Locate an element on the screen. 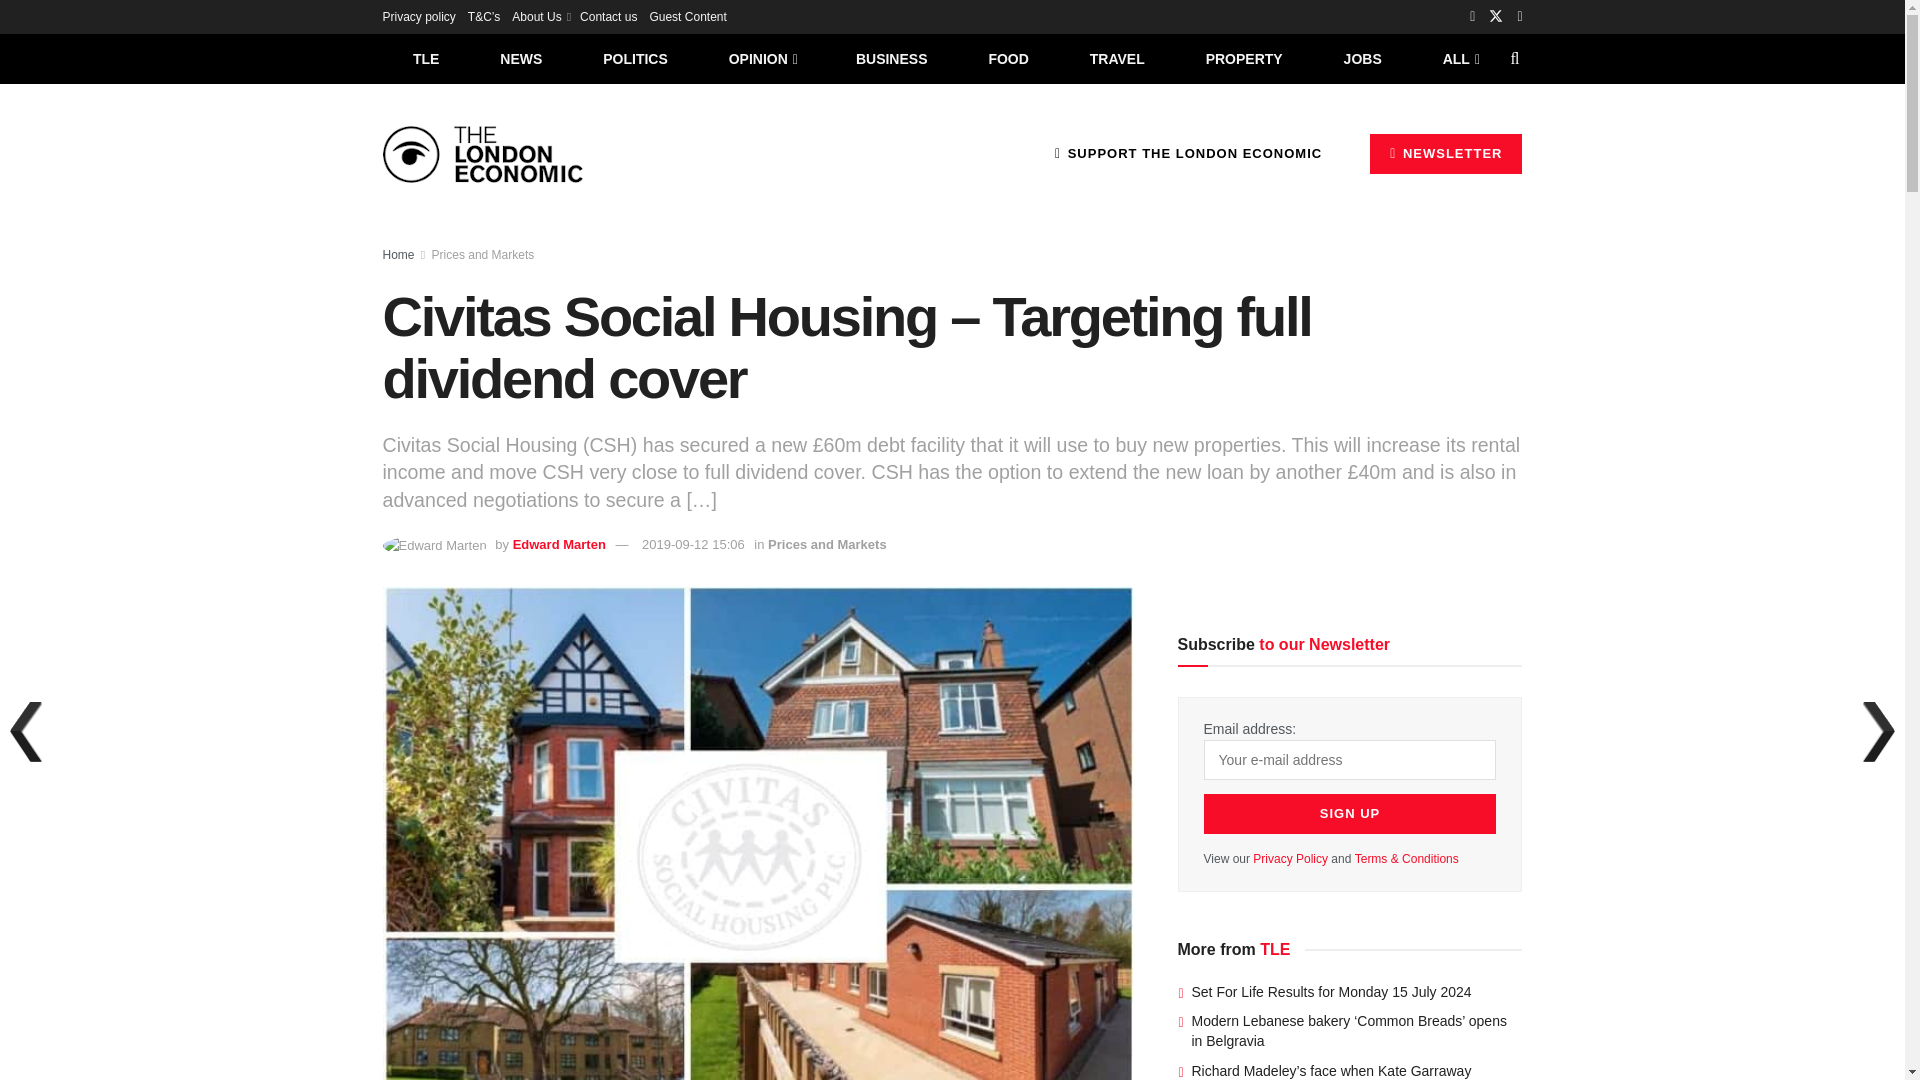  JOBS is located at coordinates (1362, 58).